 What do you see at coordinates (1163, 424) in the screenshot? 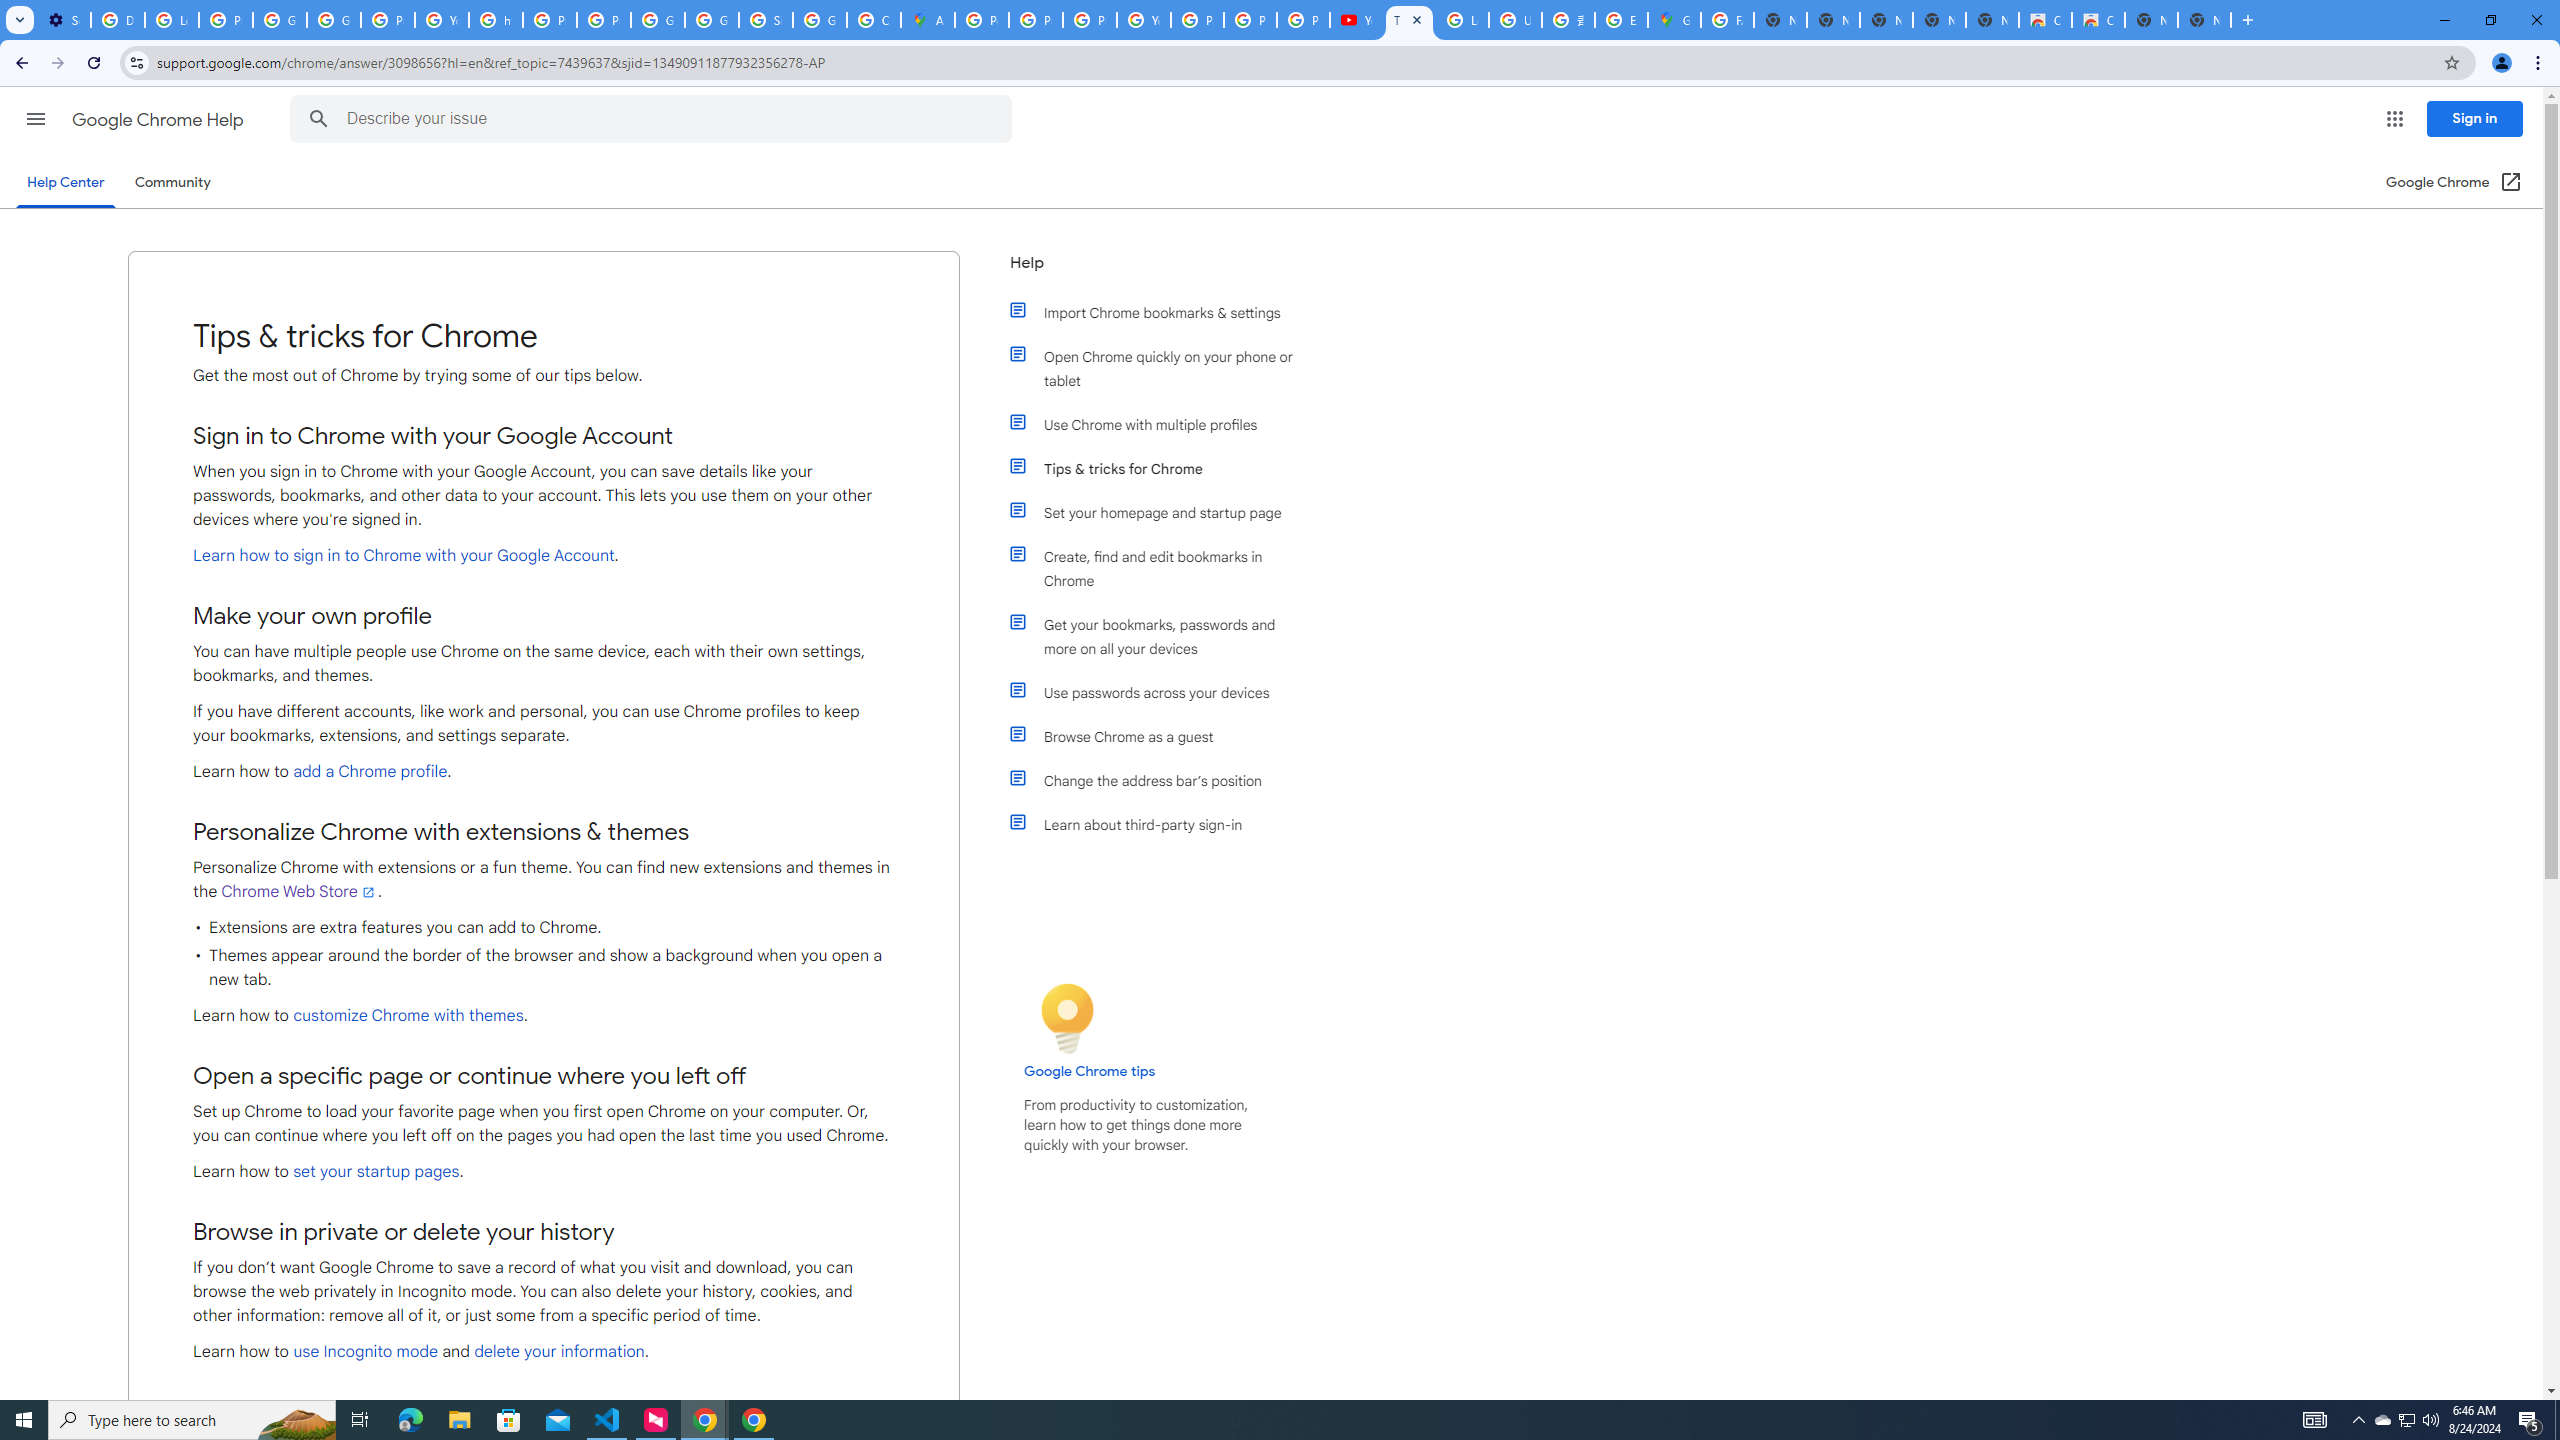
I see `Use Chrome with multiple profiles` at bounding box center [1163, 424].